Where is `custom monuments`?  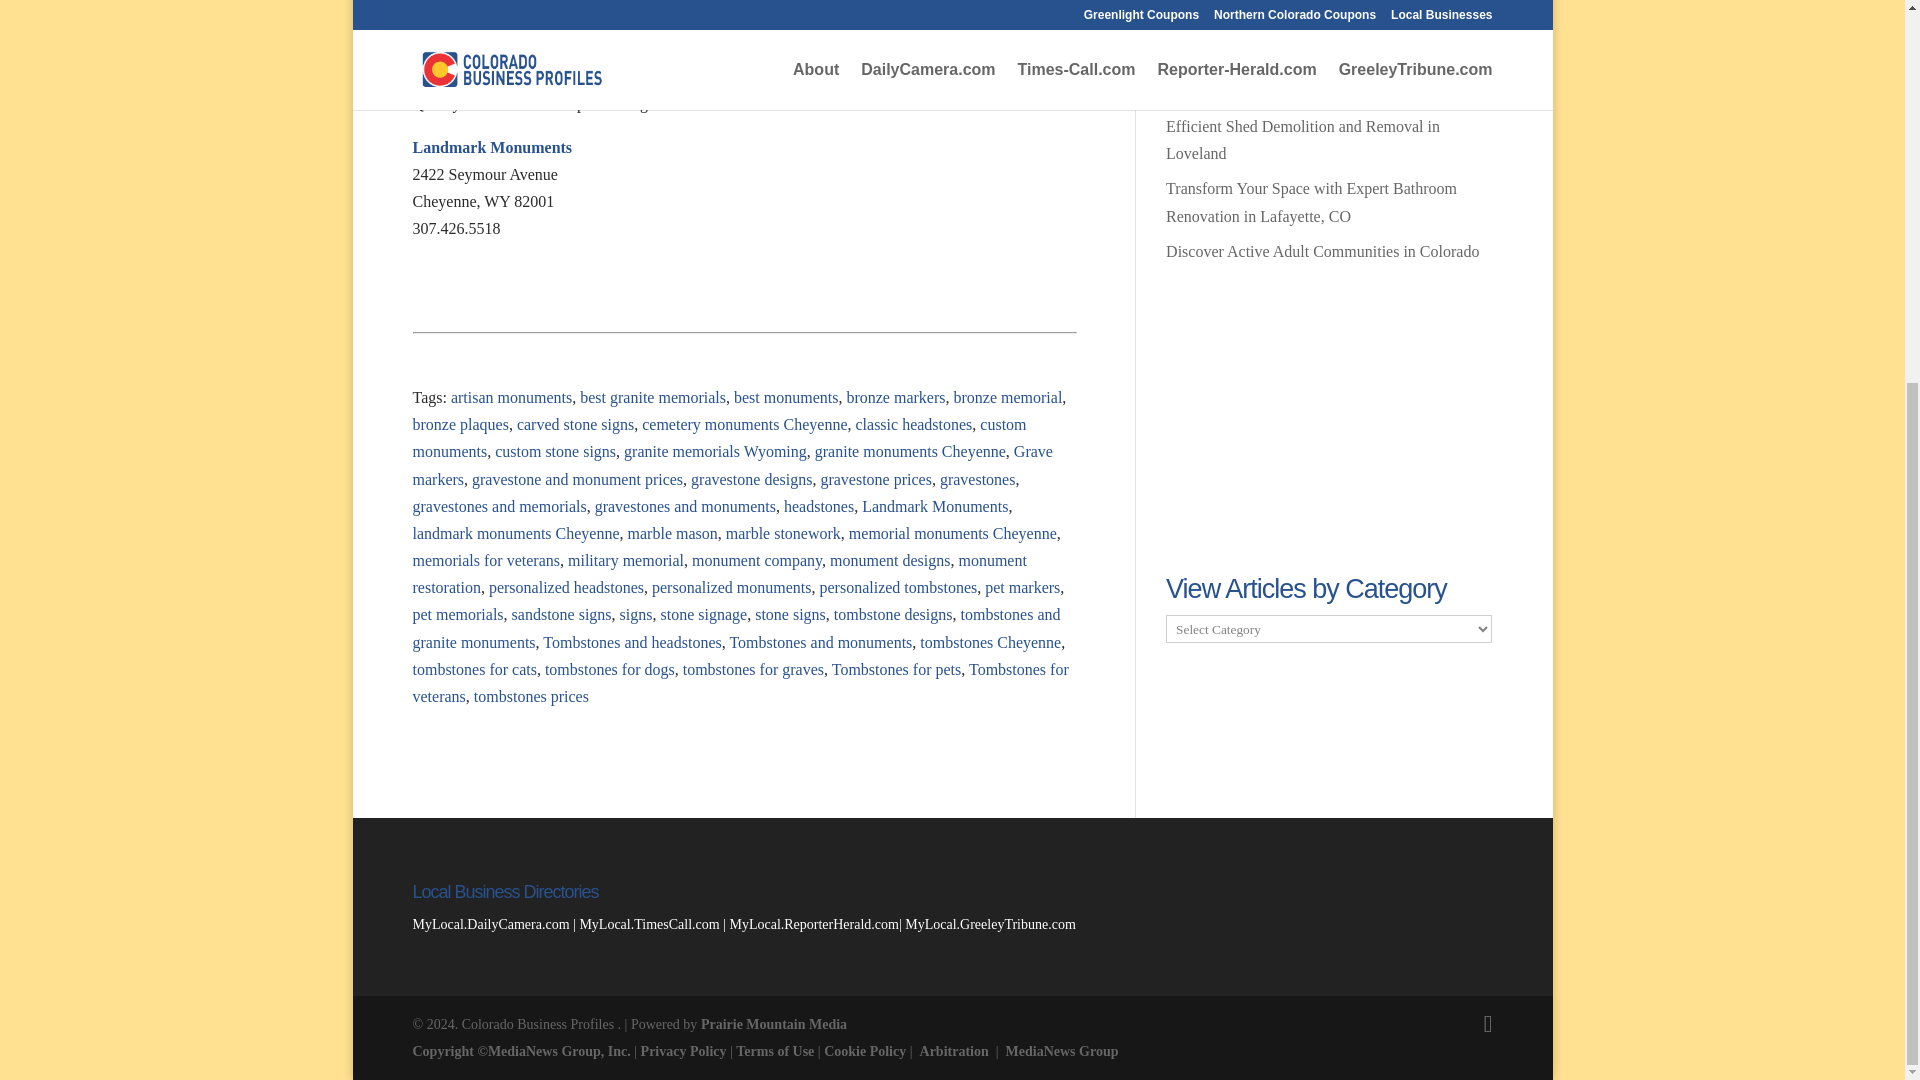
custom monuments is located at coordinates (718, 438).